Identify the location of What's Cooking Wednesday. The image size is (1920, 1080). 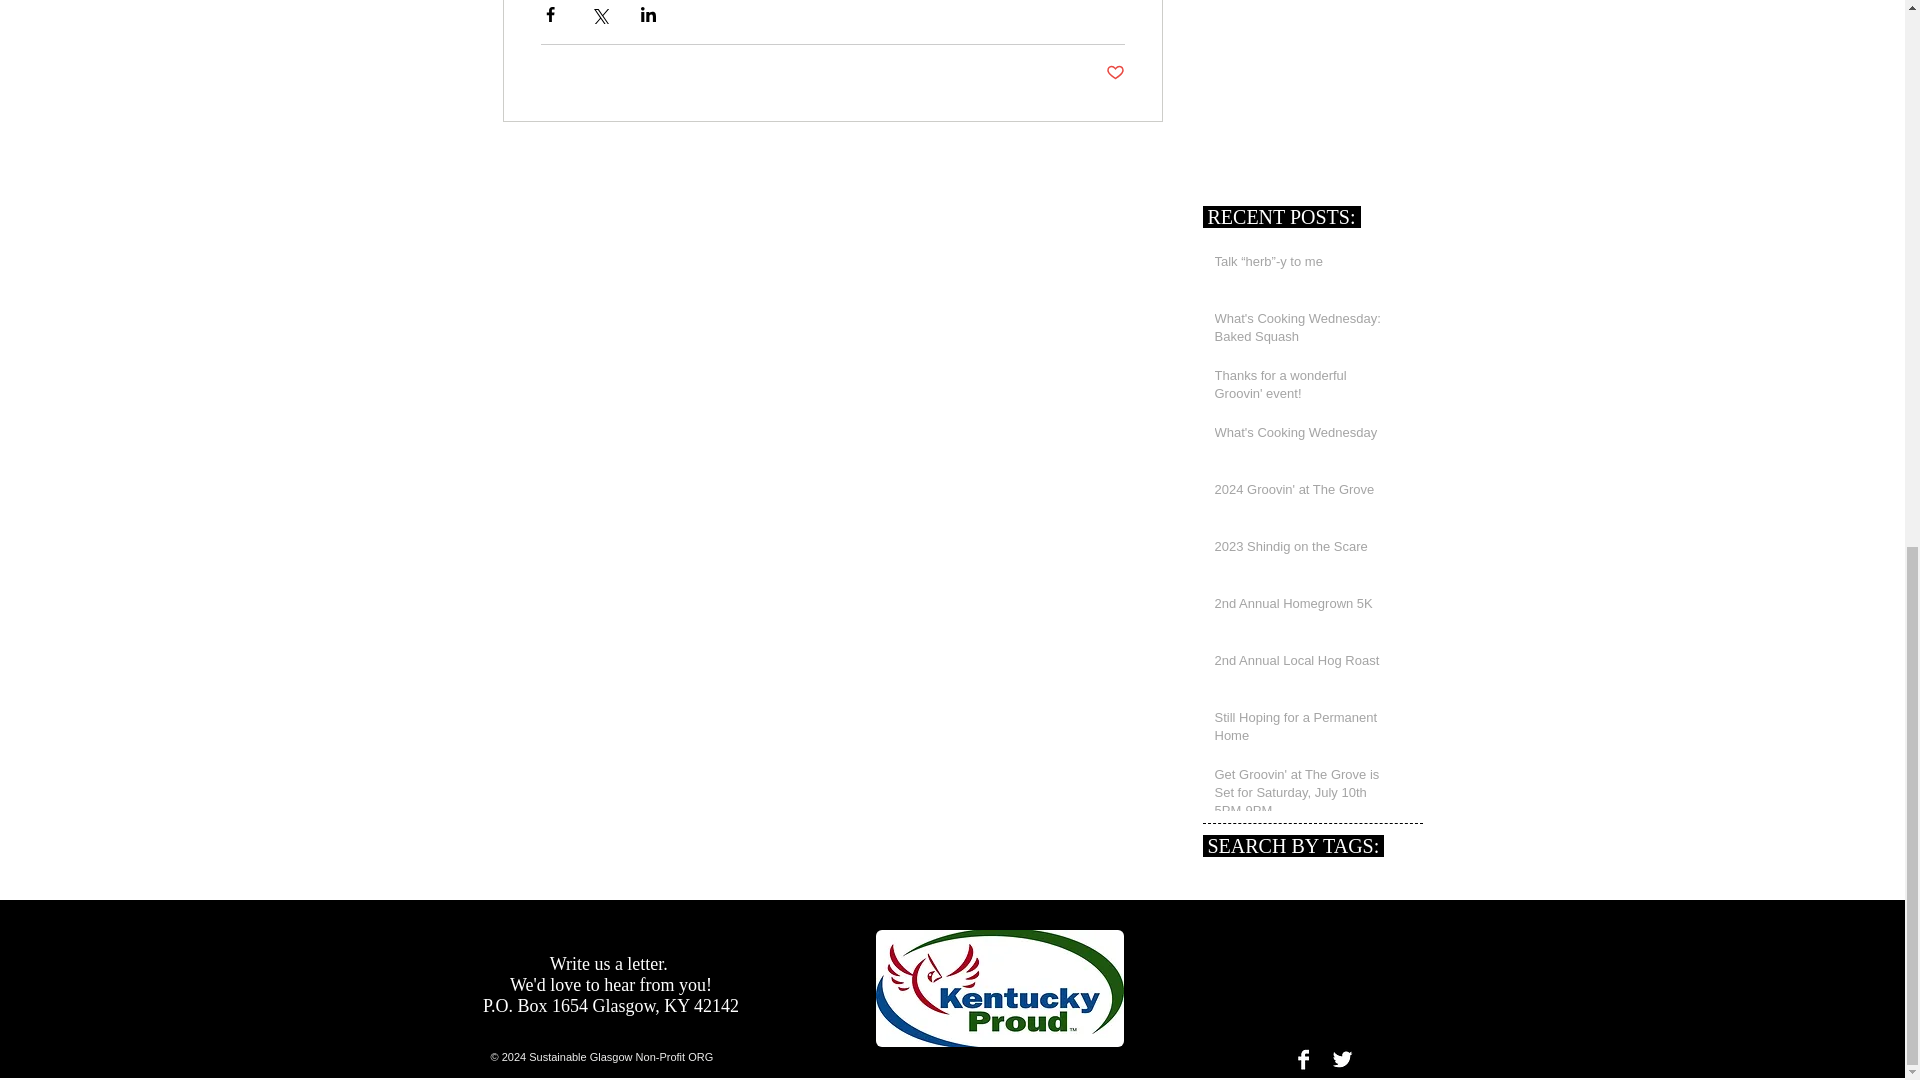
(1304, 437).